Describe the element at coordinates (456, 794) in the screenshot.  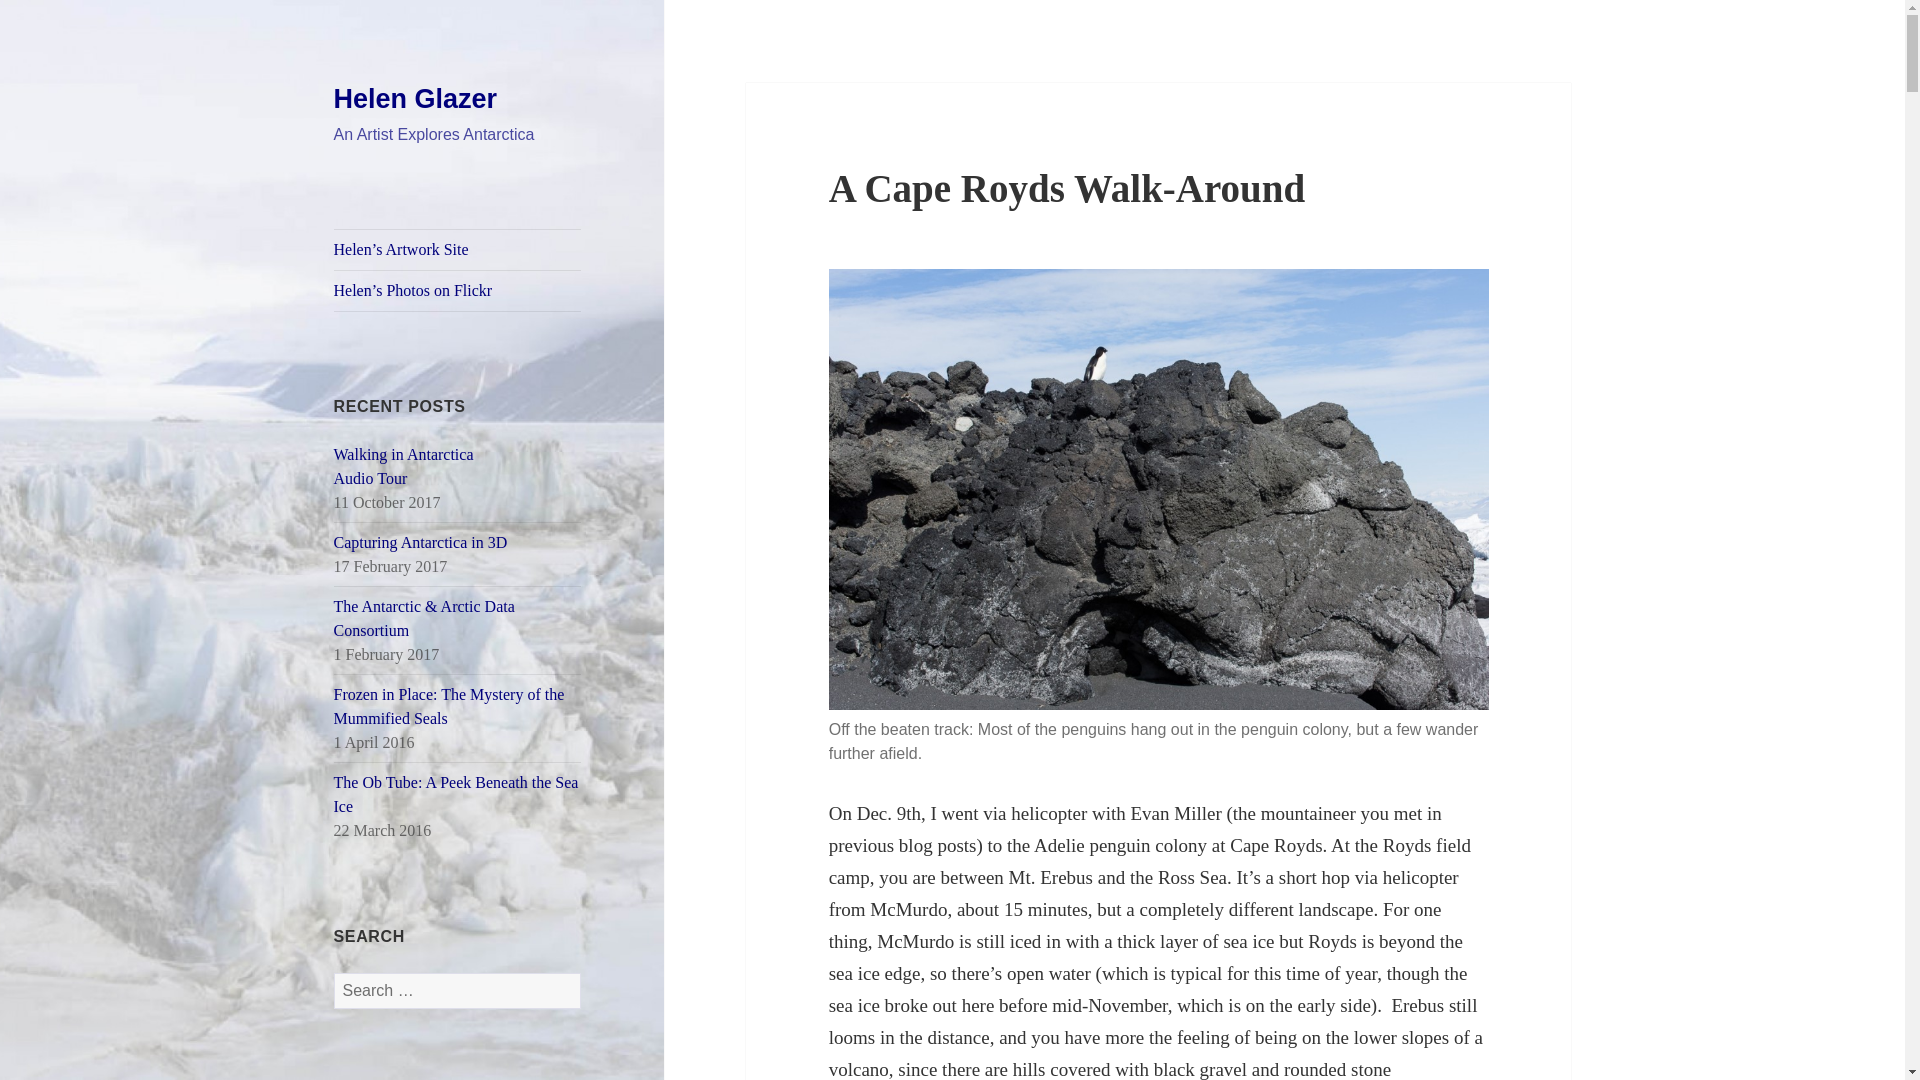
I see `The Ob Tube: A Peek Beneath the Sea Ice` at that location.